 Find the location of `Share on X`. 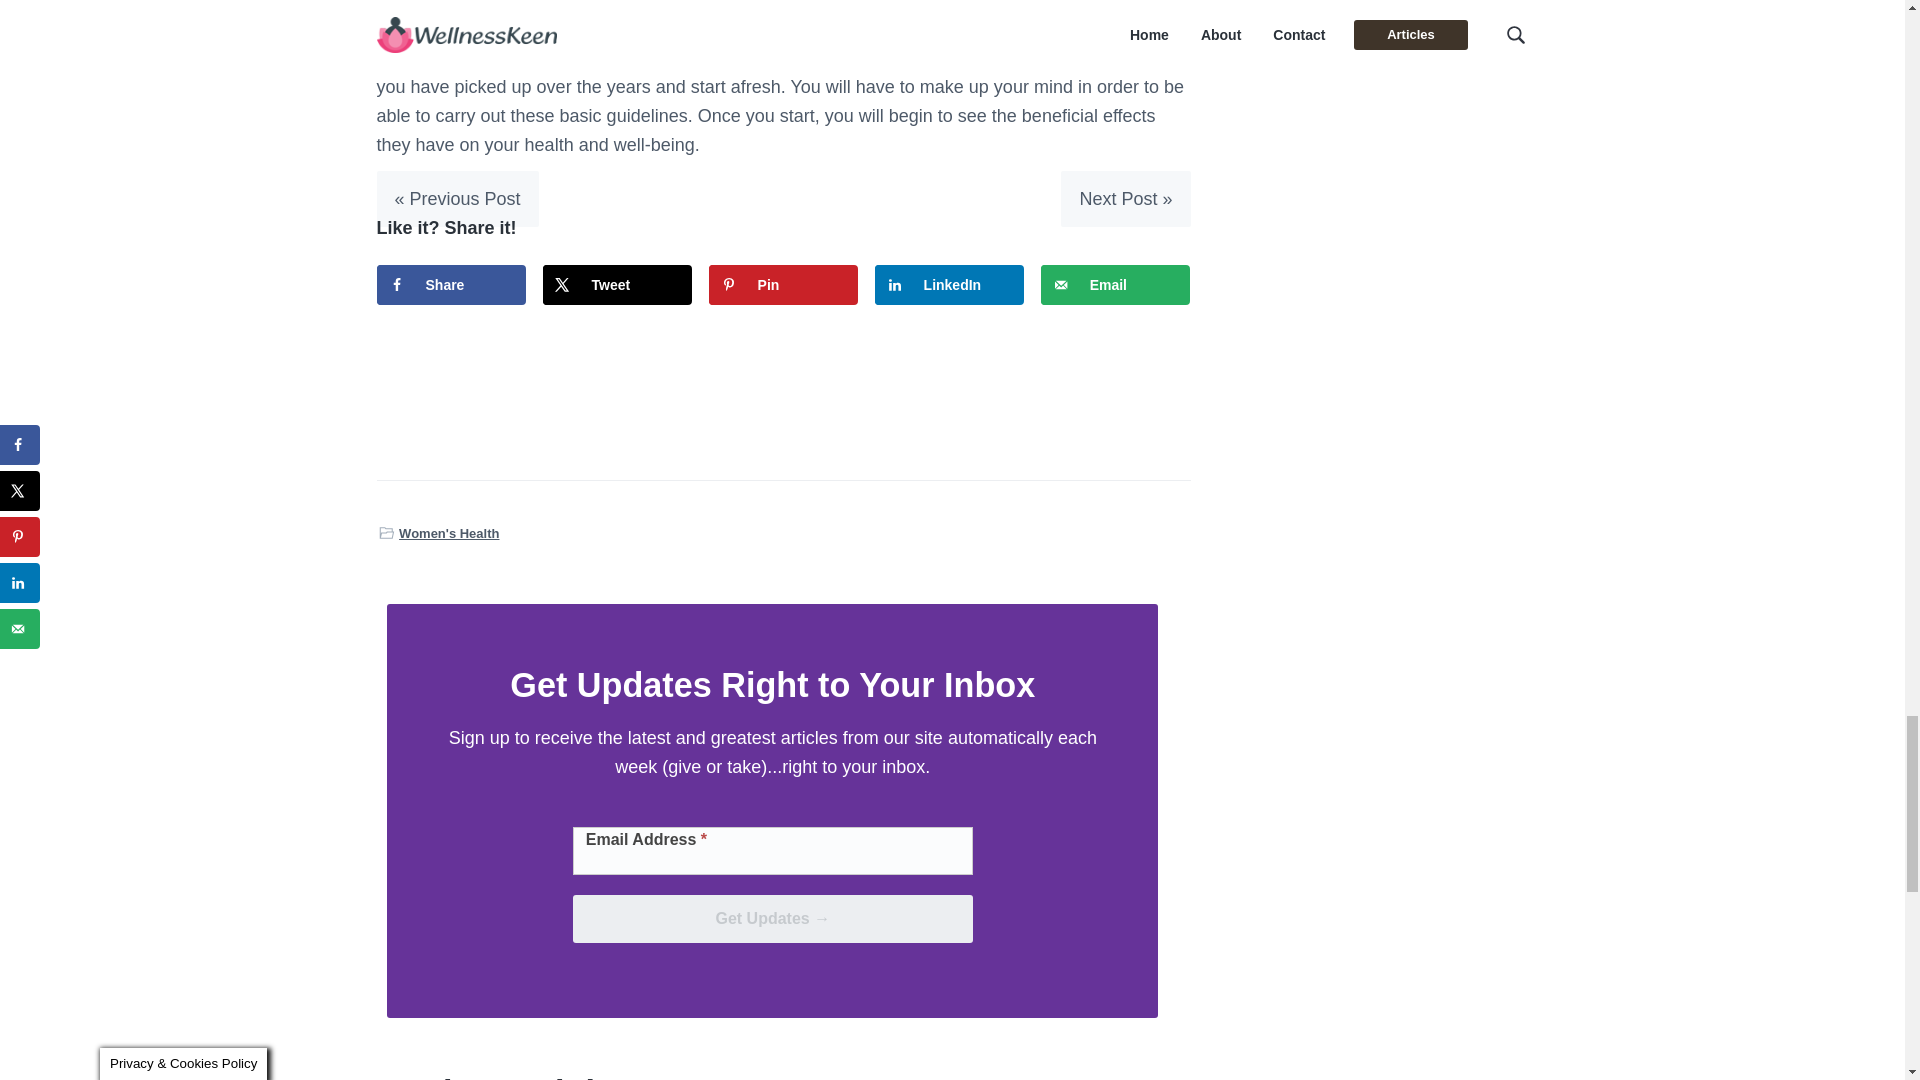

Share on X is located at coordinates (618, 284).